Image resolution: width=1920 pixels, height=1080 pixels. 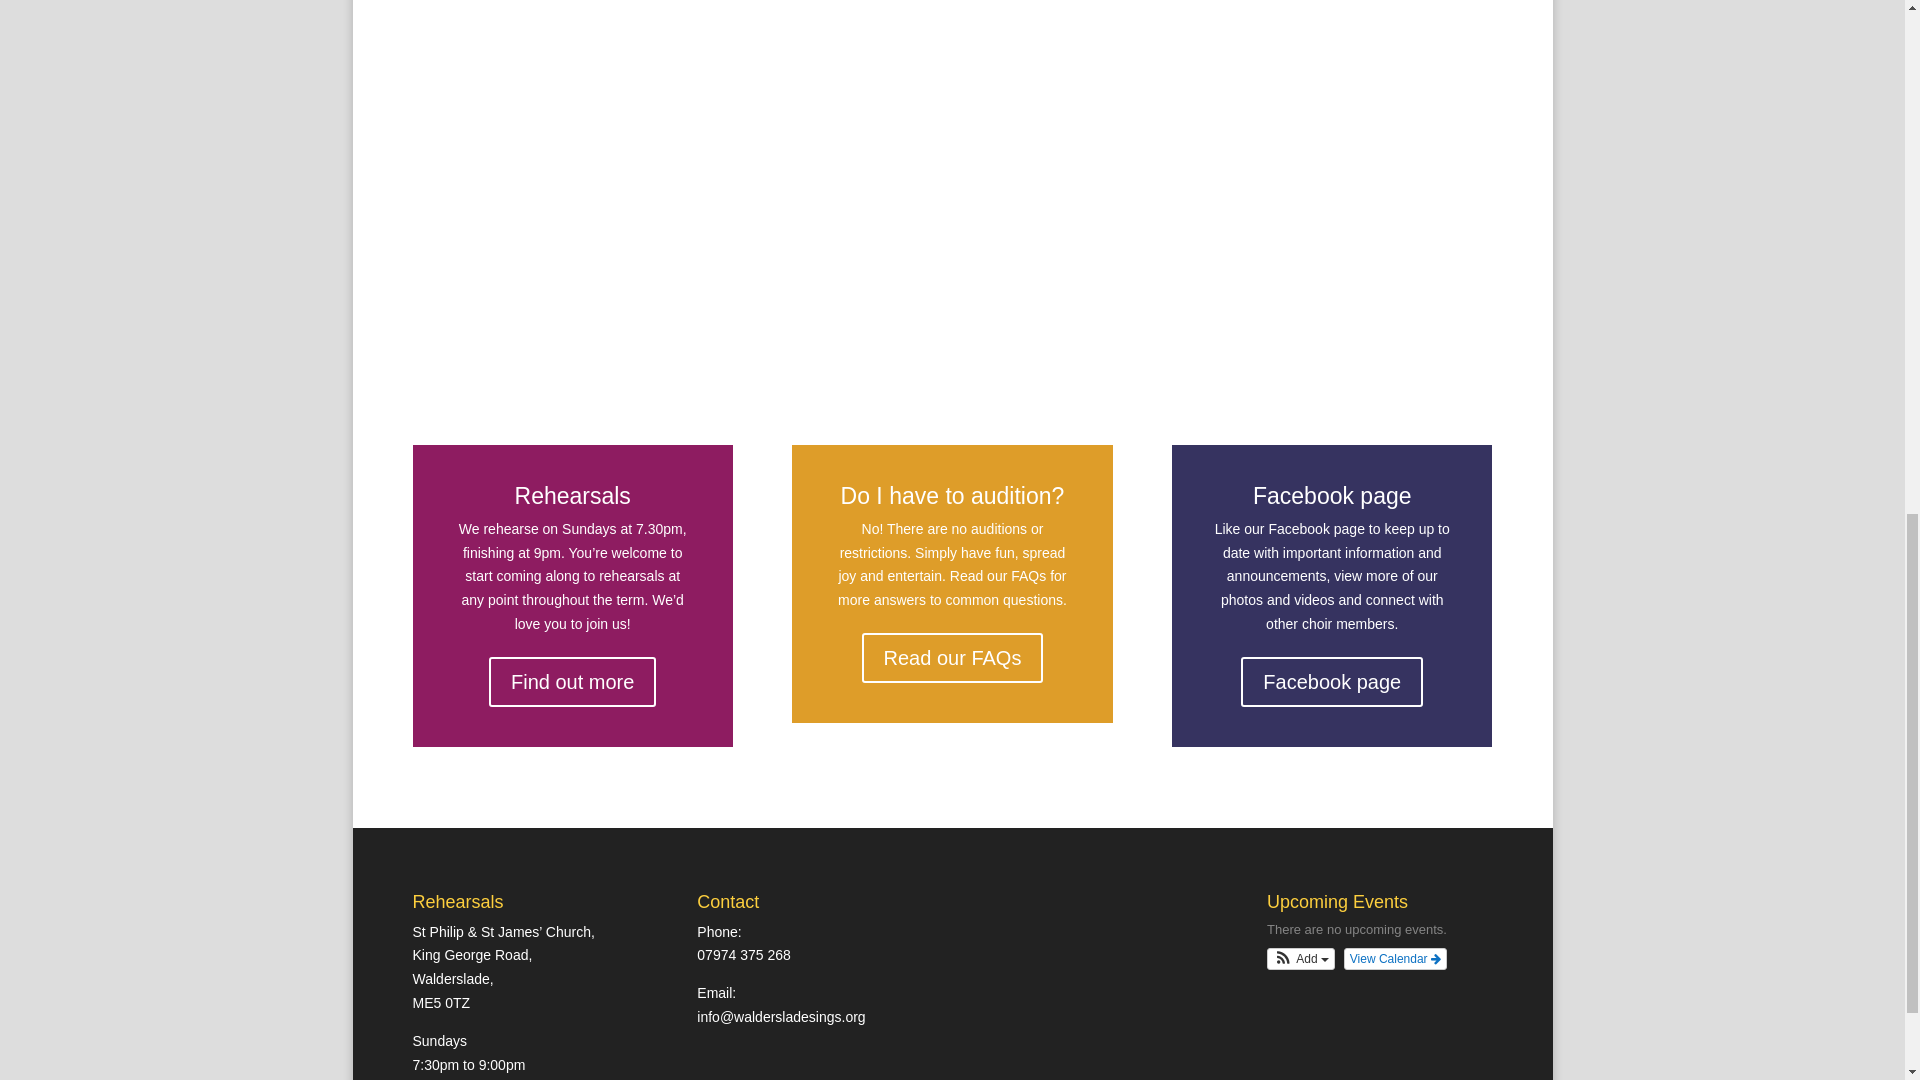 I want to click on Find out more, so click(x=572, y=682).